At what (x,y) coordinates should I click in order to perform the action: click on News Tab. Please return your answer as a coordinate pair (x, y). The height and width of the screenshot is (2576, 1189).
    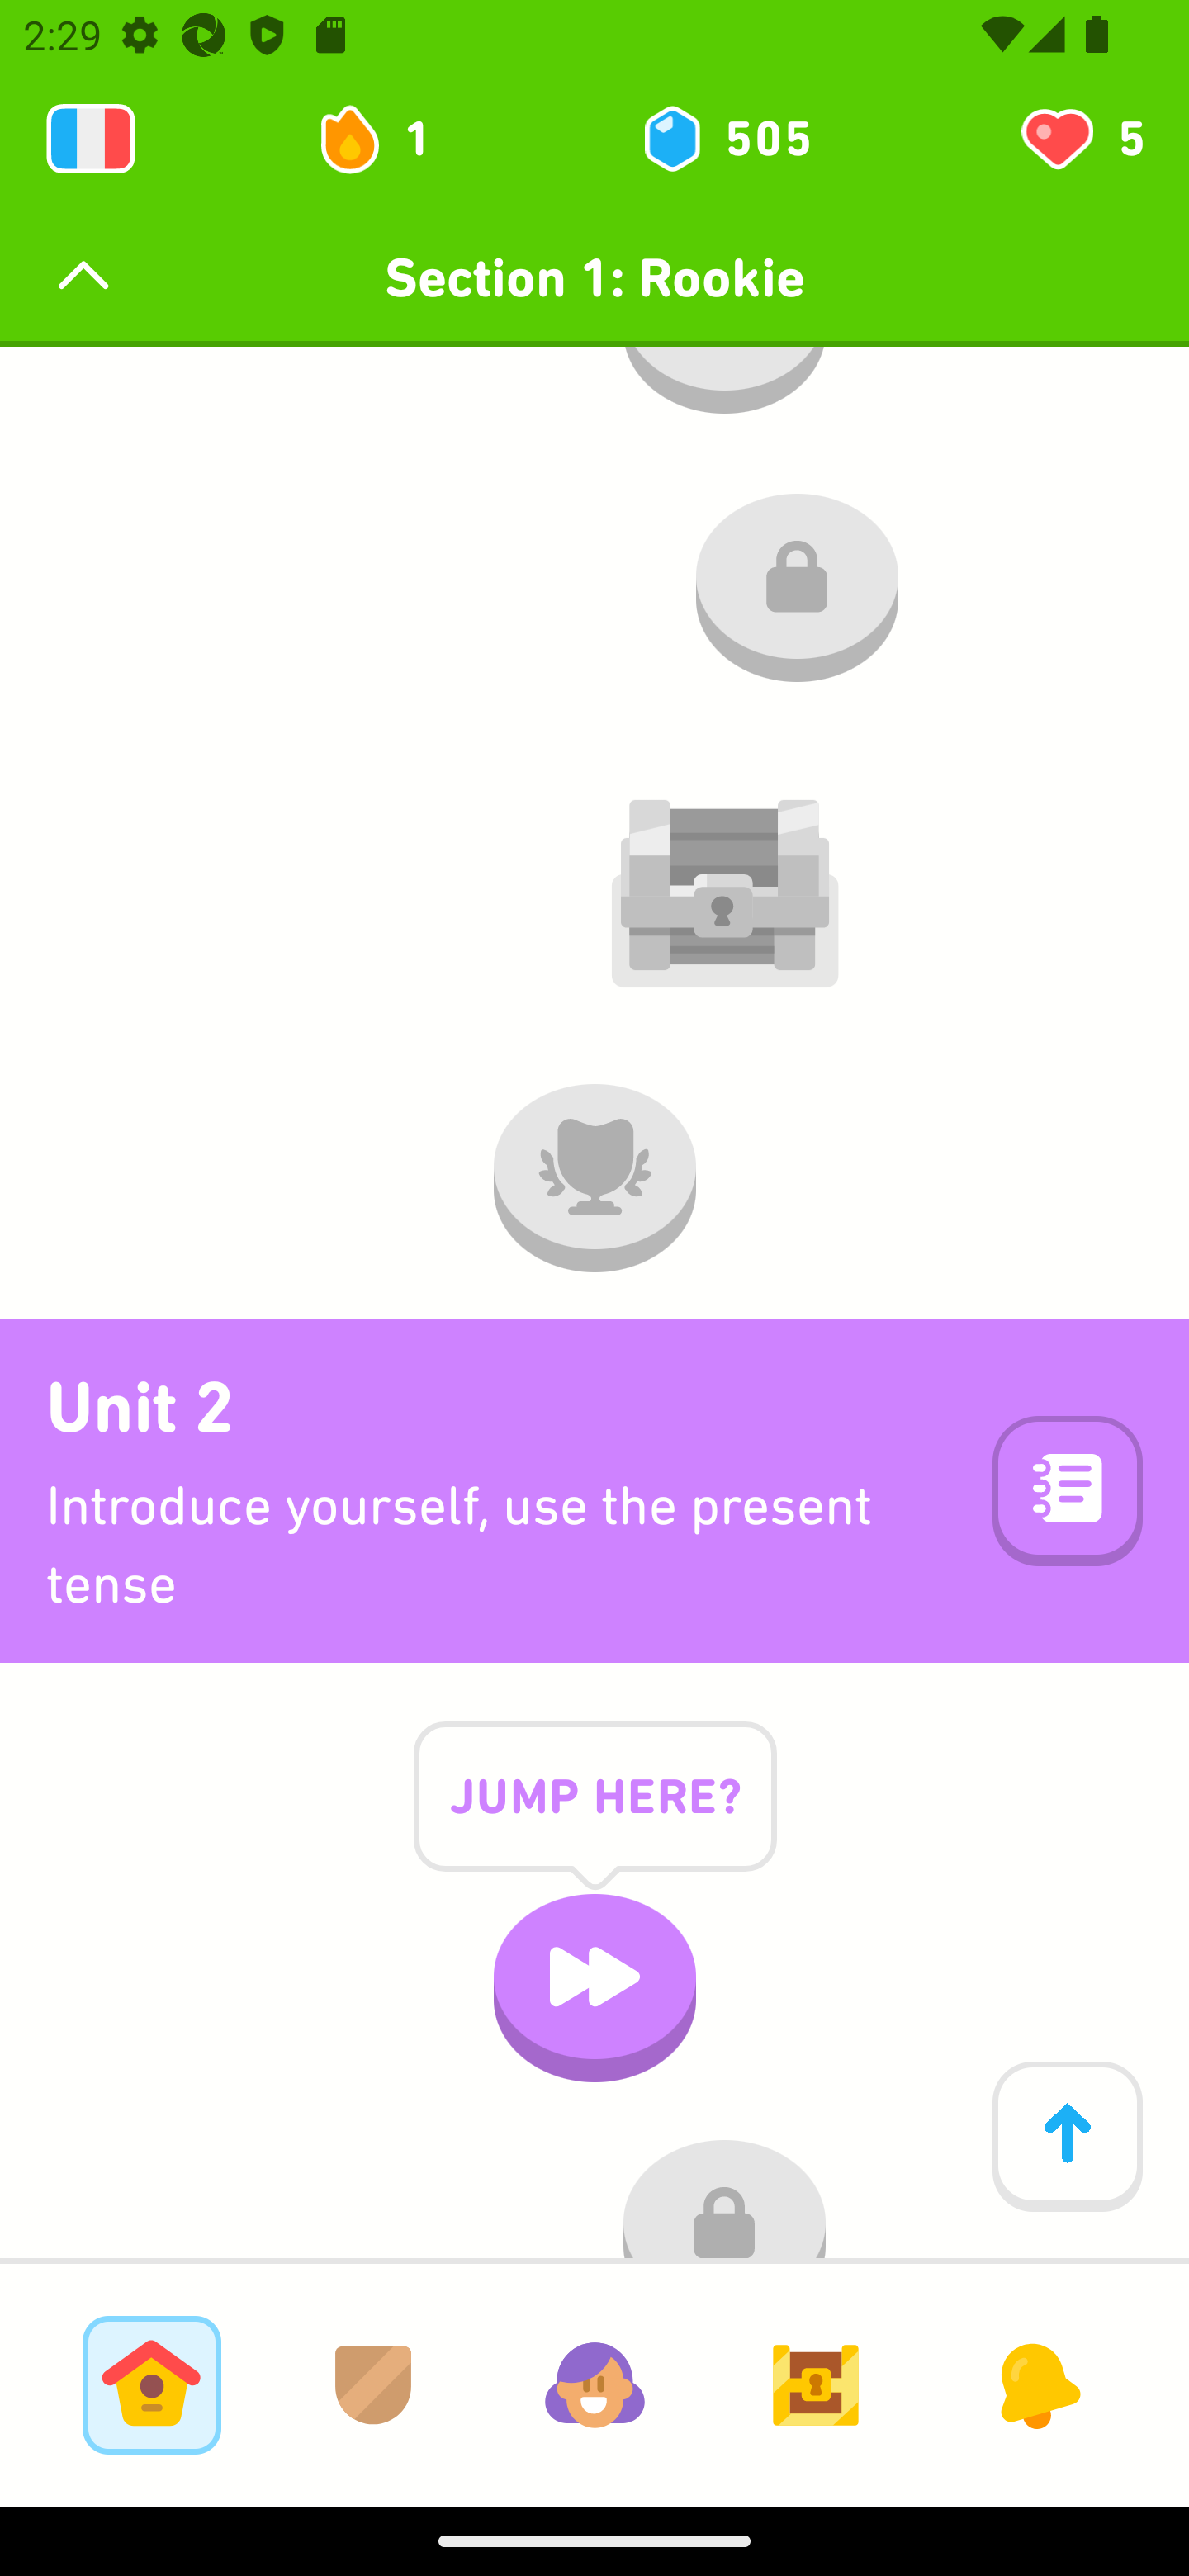
    Looking at the image, I should click on (1037, 2384).